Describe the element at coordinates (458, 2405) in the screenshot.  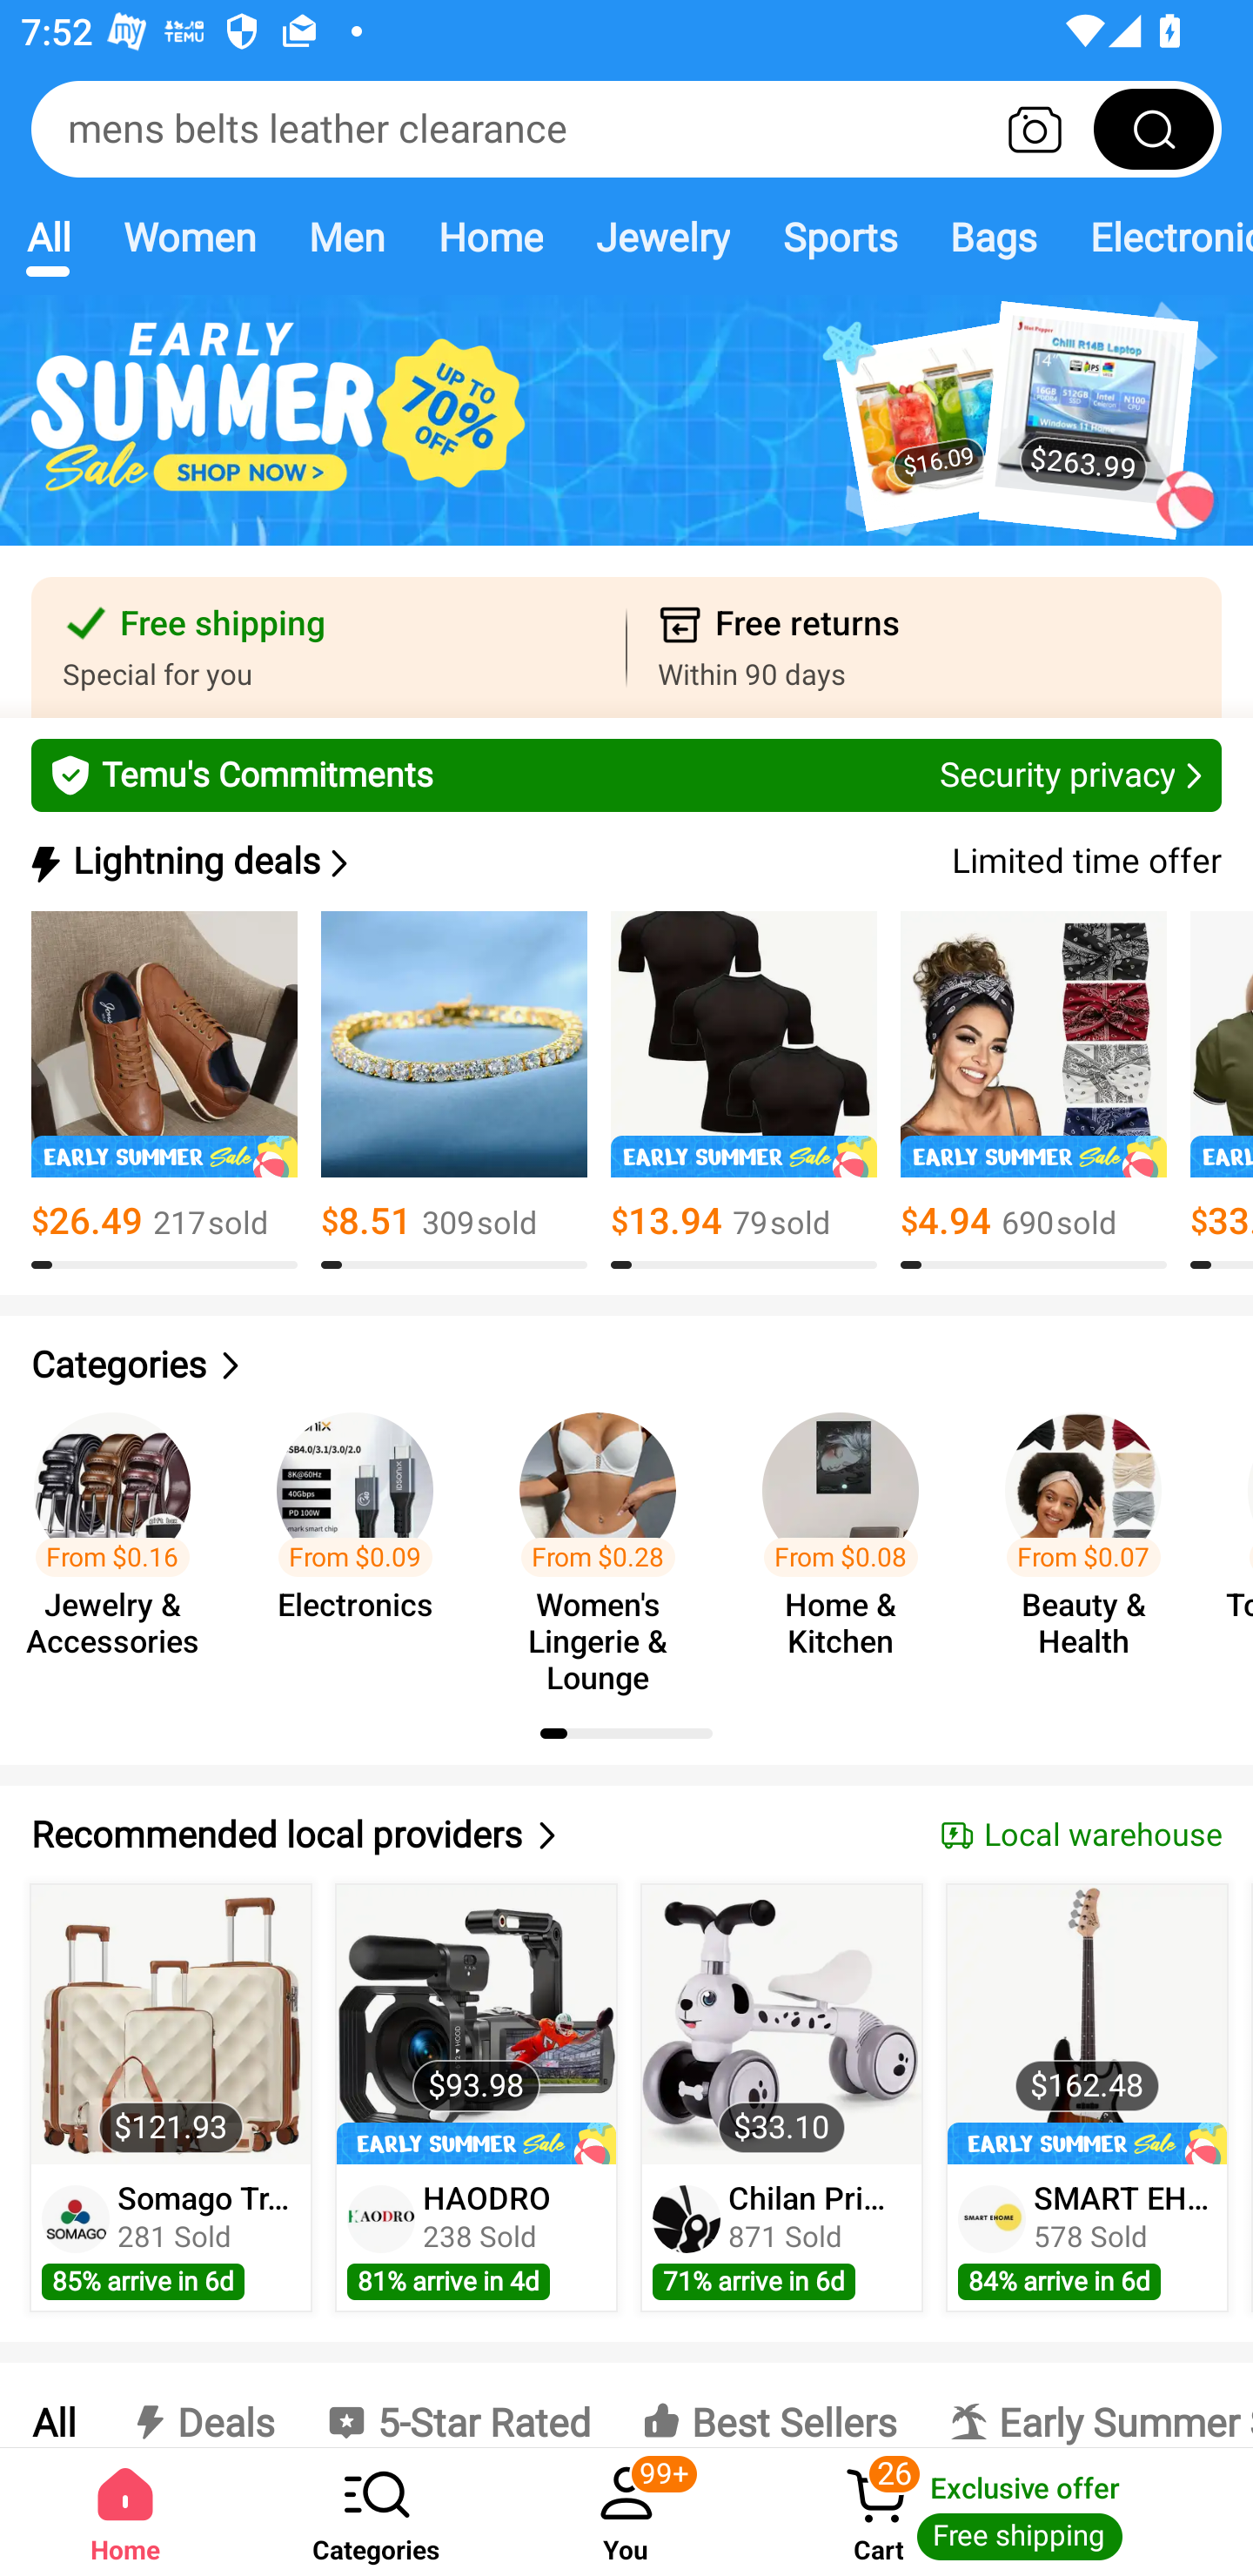
I see `5-Star Rated 5-Star Rated 5-Star Rated` at that location.